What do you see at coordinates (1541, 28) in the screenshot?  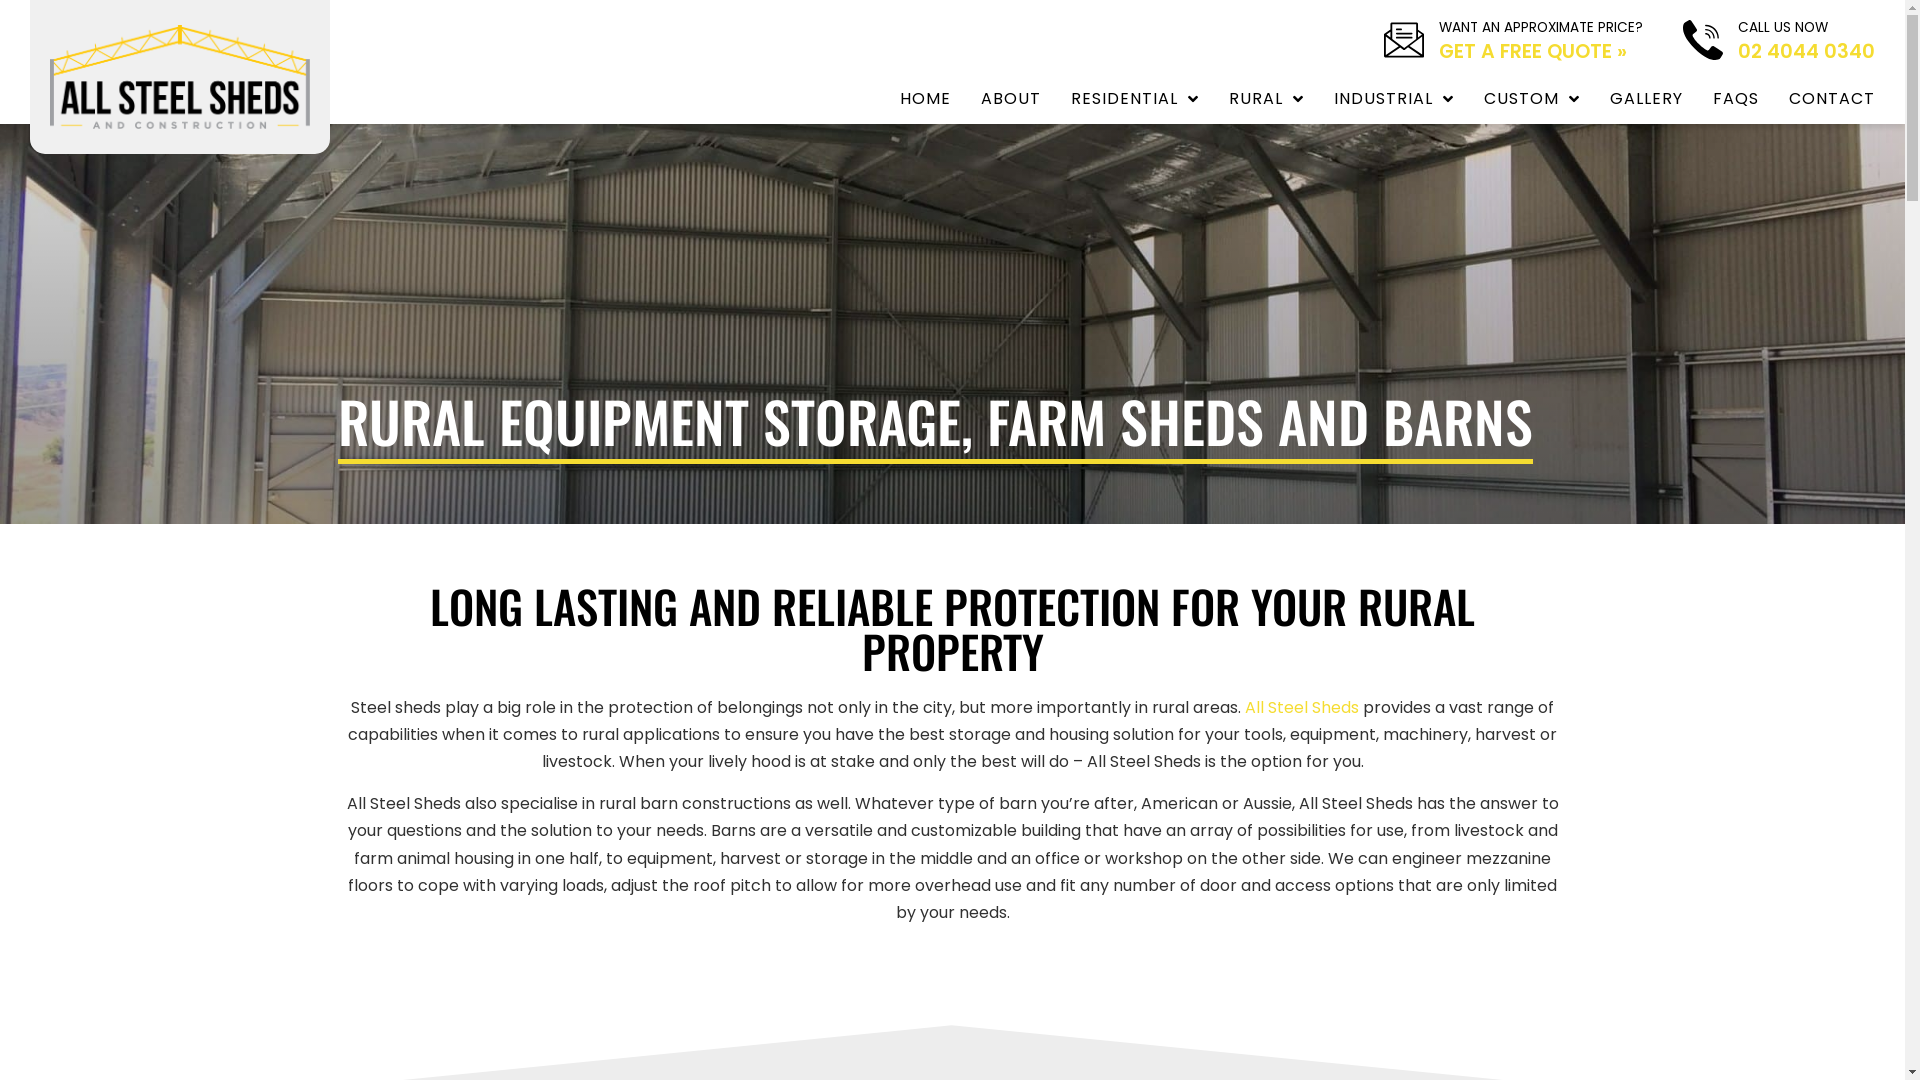 I see `WANT AN APPROXIMATE PRICE?` at bounding box center [1541, 28].